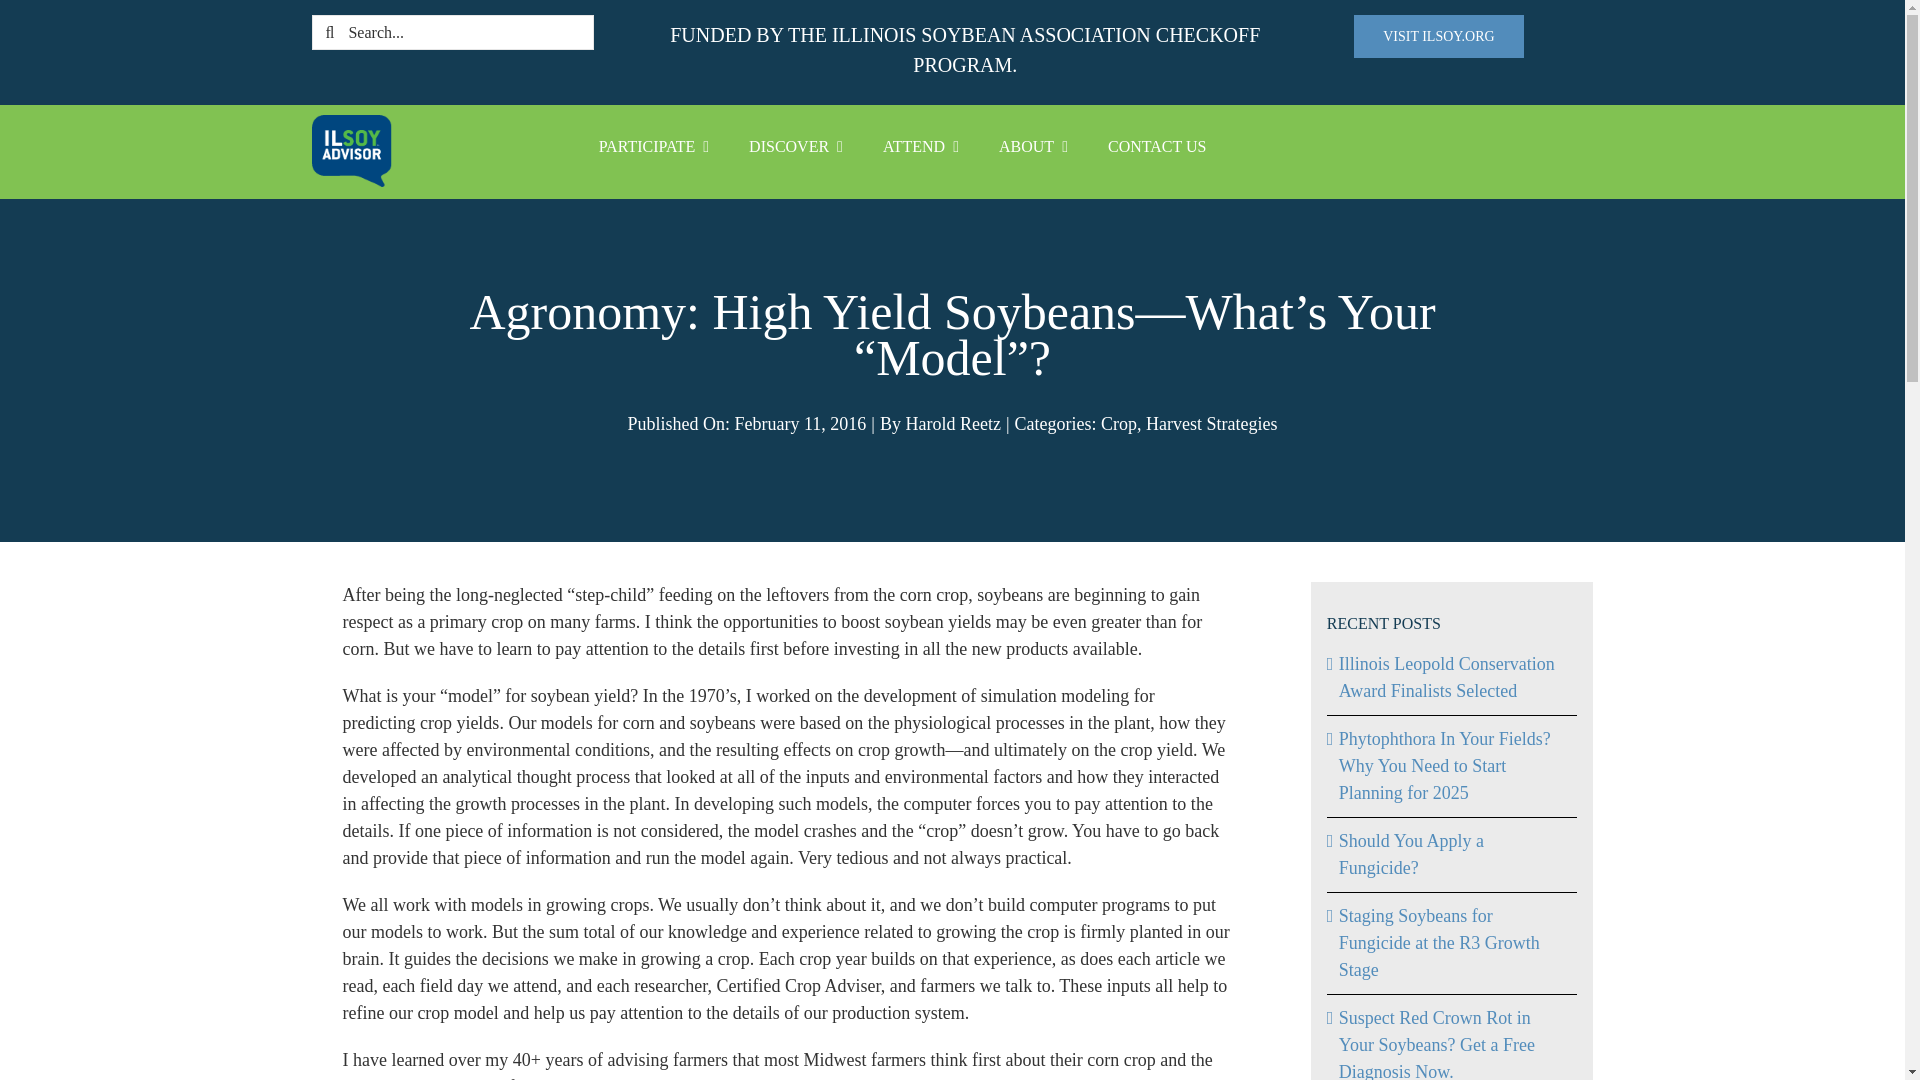 The height and width of the screenshot is (1080, 1920). What do you see at coordinates (1157, 146) in the screenshot?
I see `CONTACT US` at bounding box center [1157, 146].